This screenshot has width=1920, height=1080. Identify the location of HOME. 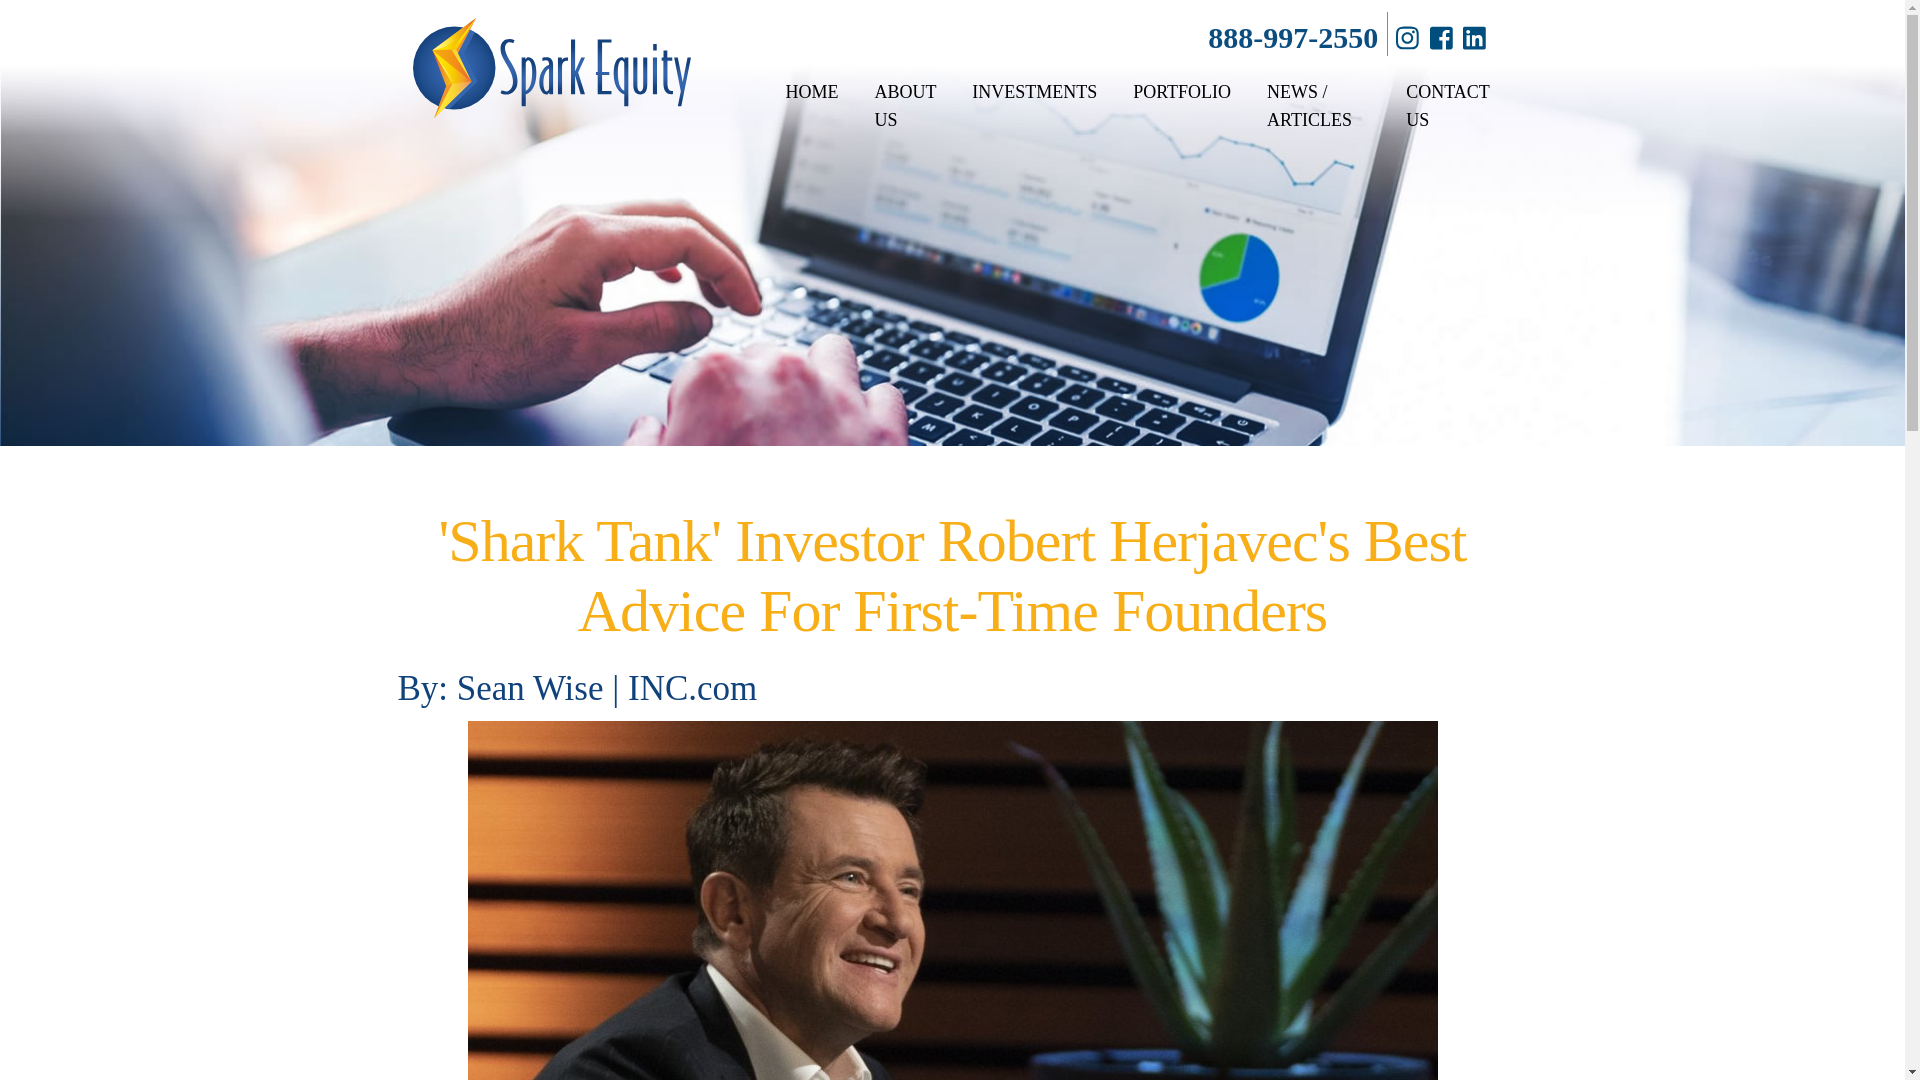
(811, 91).